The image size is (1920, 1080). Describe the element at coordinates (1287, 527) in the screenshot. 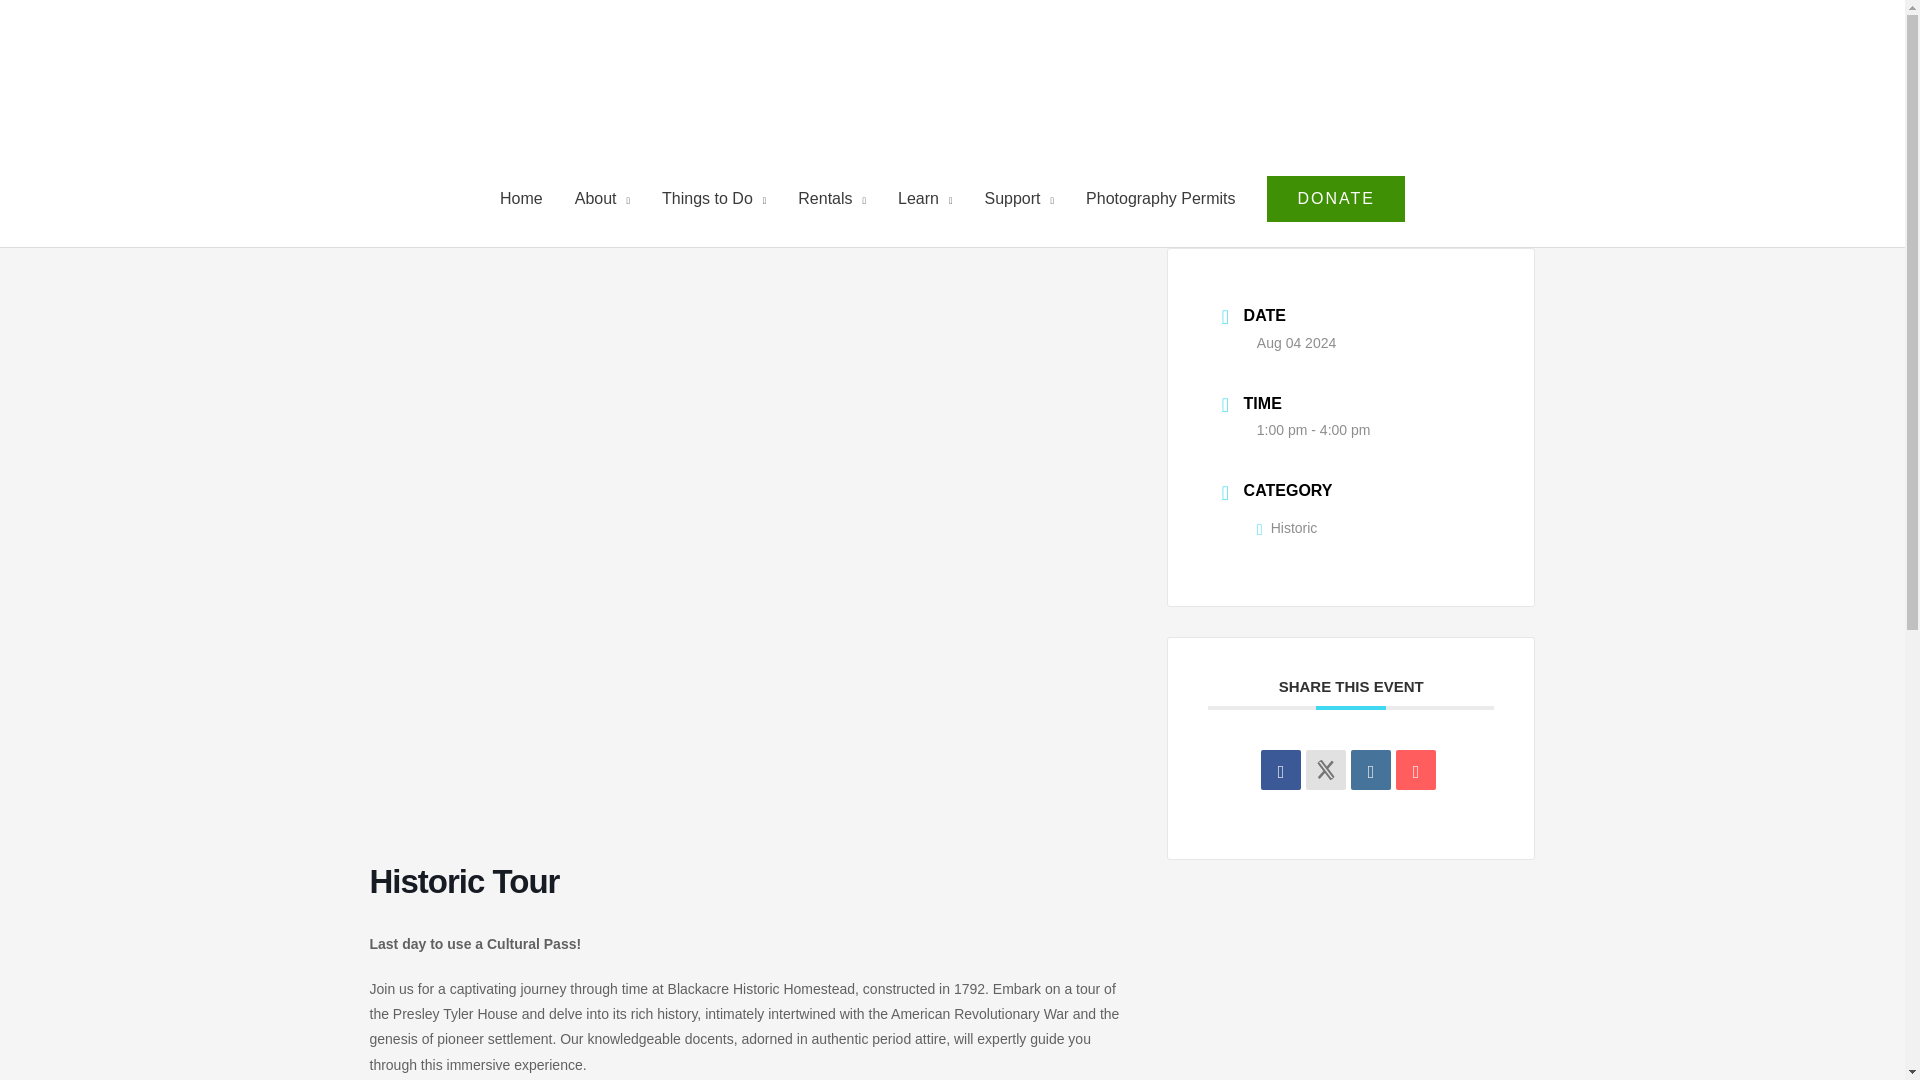

I see `Historic` at that location.